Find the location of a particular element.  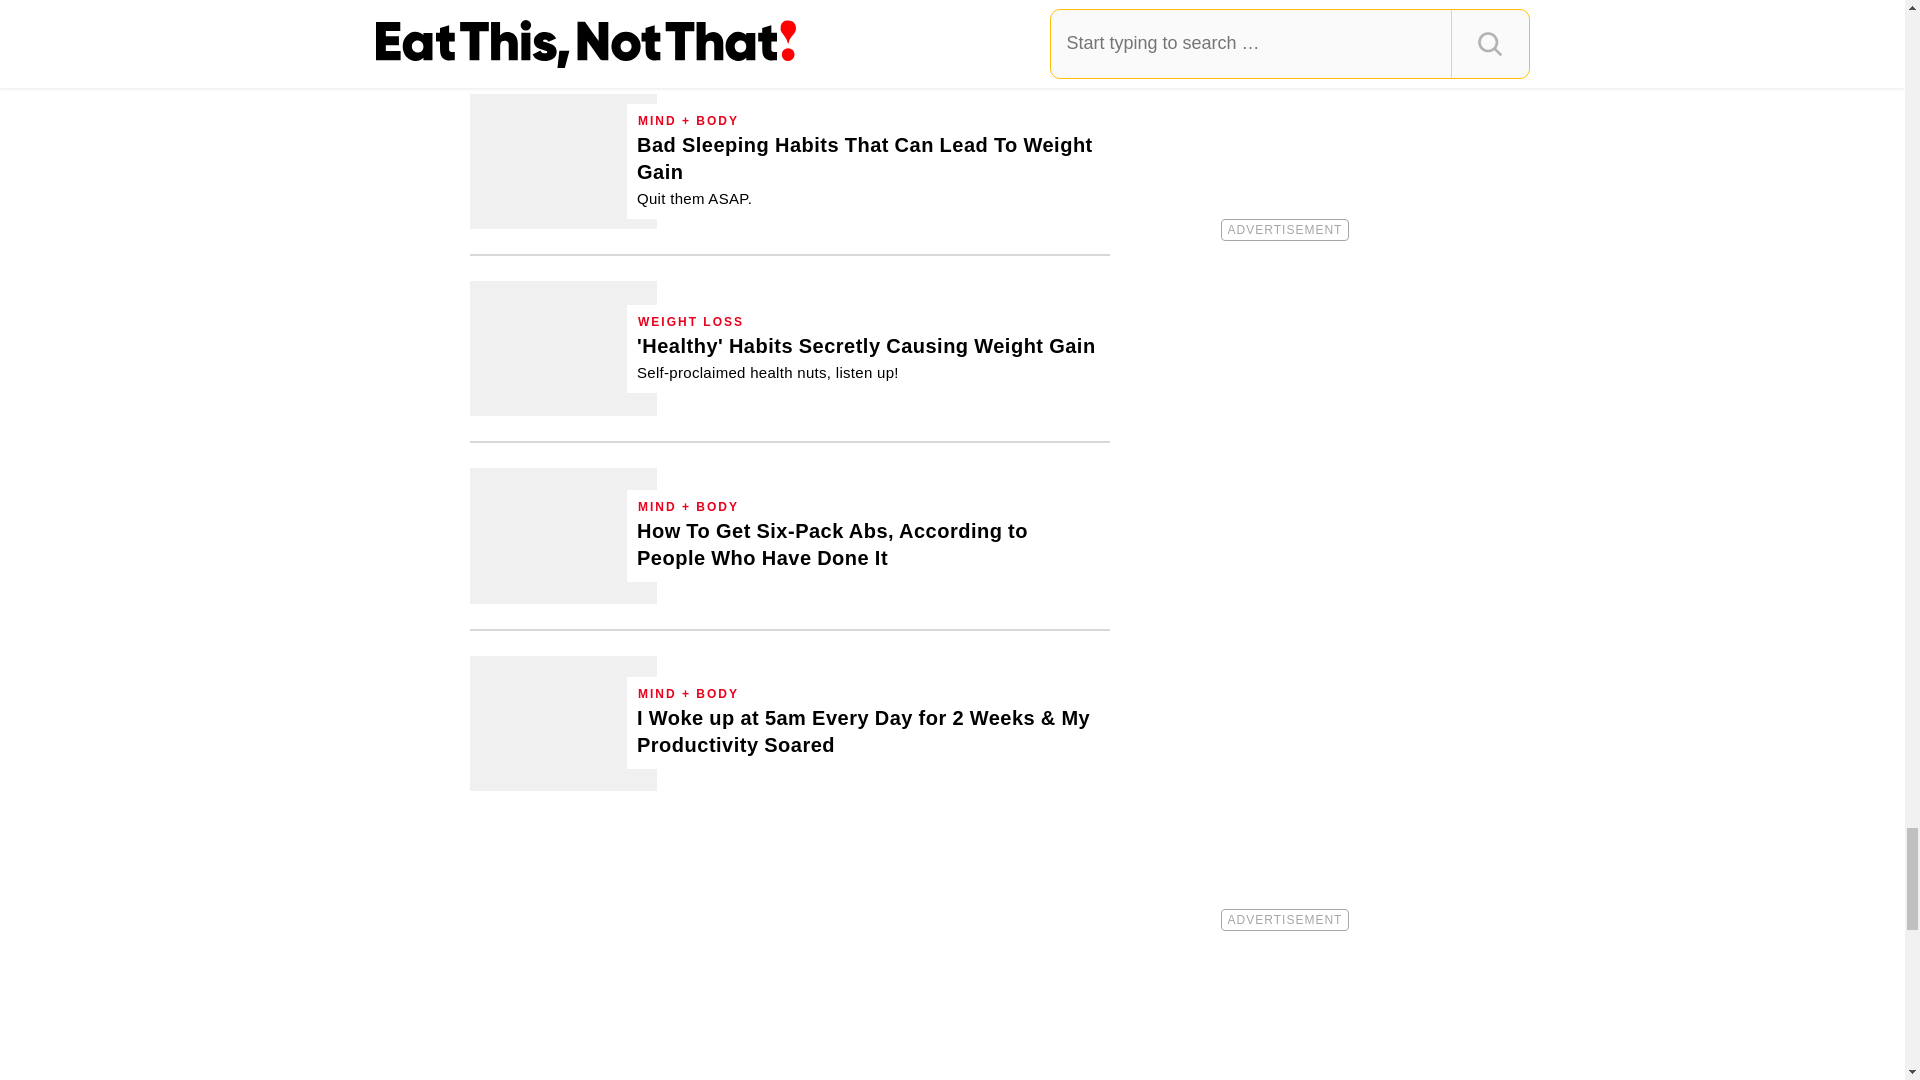

21 'Healthy' Habits Secretly Making You Gain Weight is located at coordinates (866, 358).